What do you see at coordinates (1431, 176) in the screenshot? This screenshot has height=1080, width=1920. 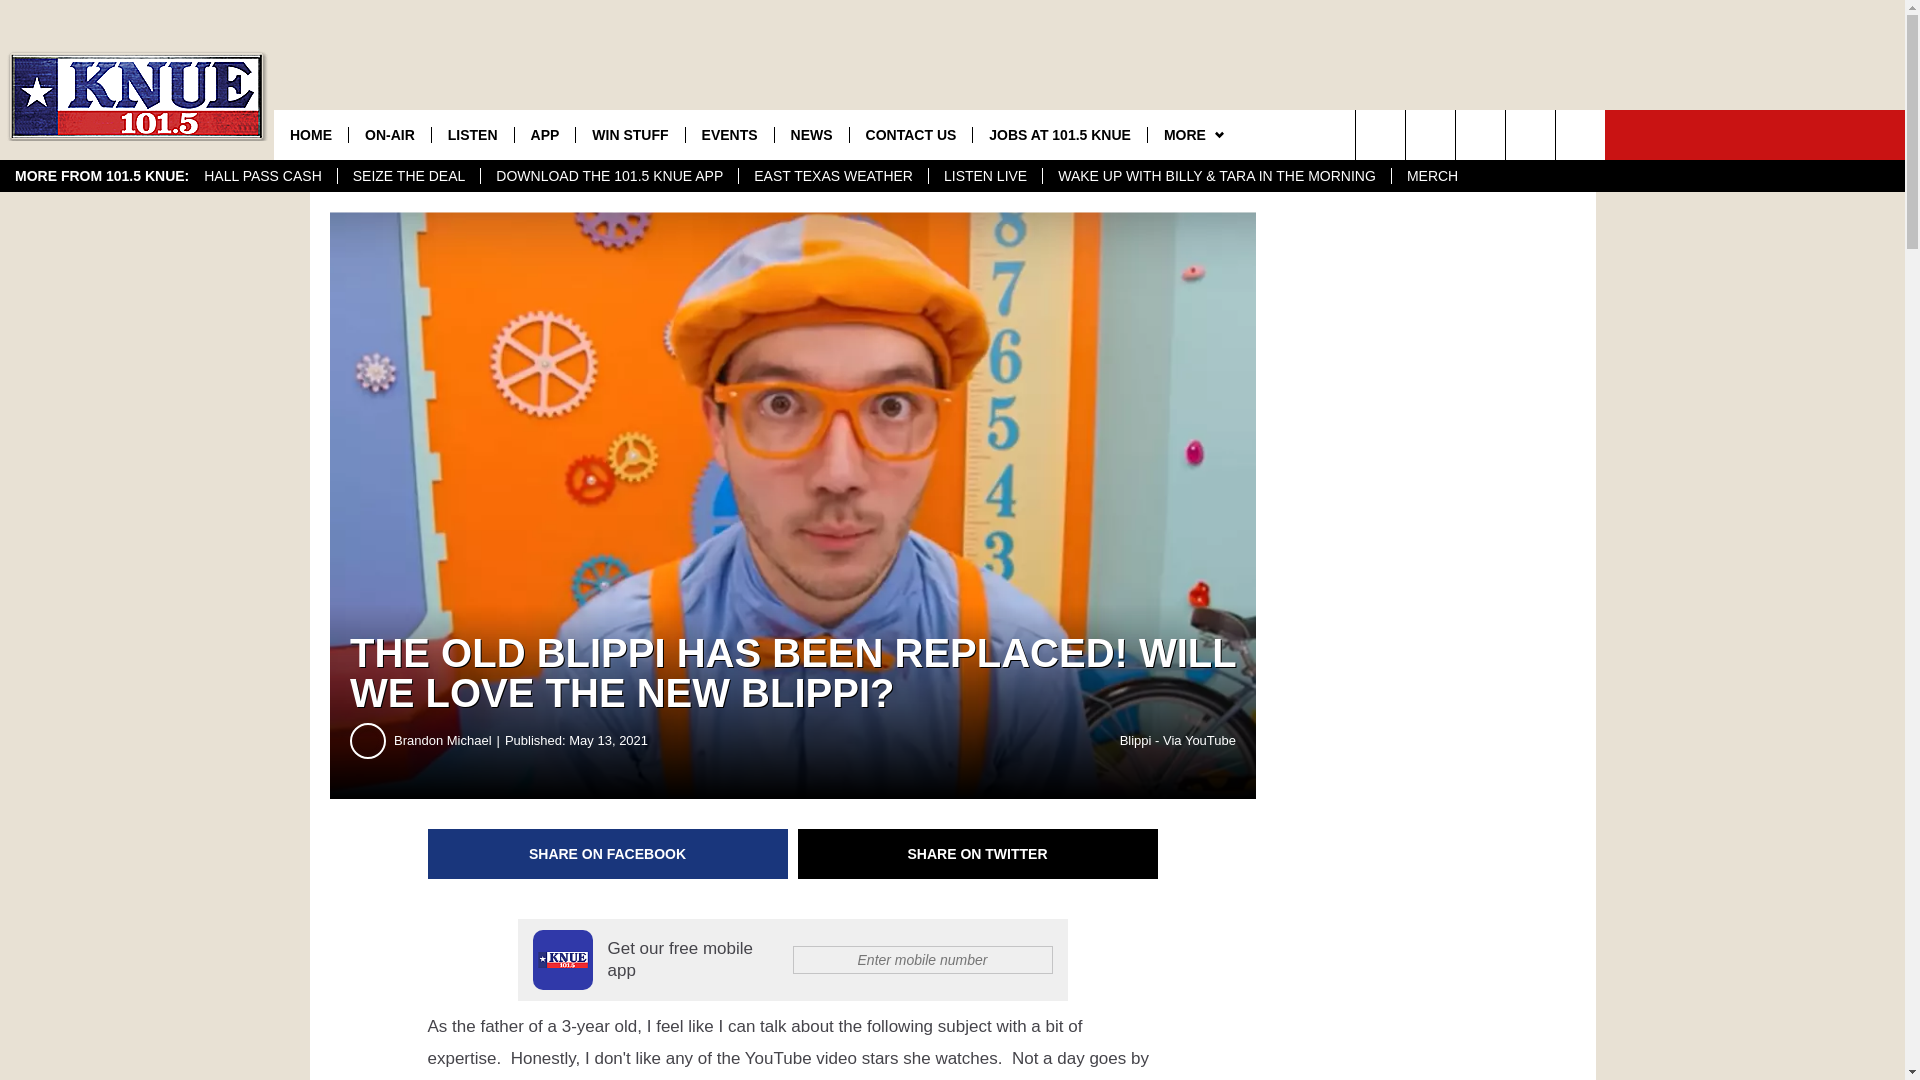 I see `MERCH` at bounding box center [1431, 176].